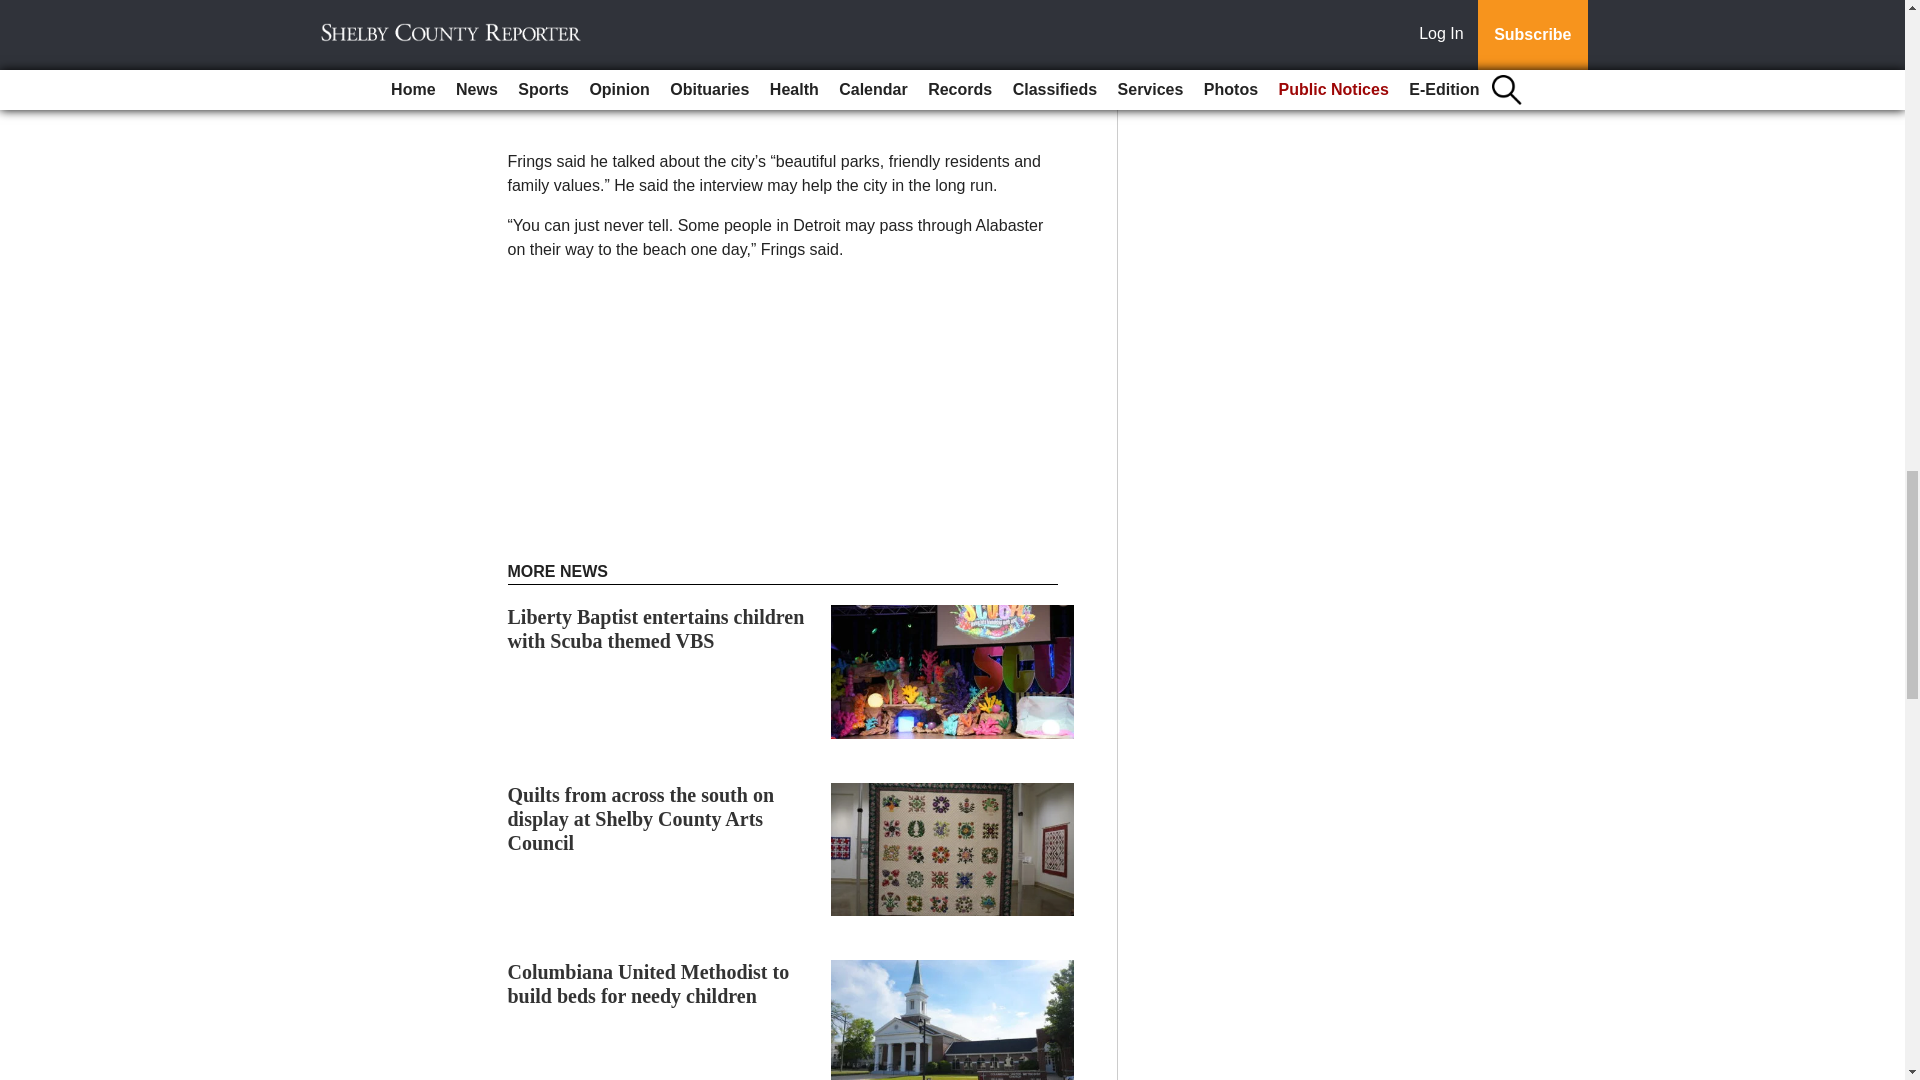 This screenshot has height=1080, width=1920. I want to click on Columbiana United Methodist to build beds for needy children, so click(648, 984).